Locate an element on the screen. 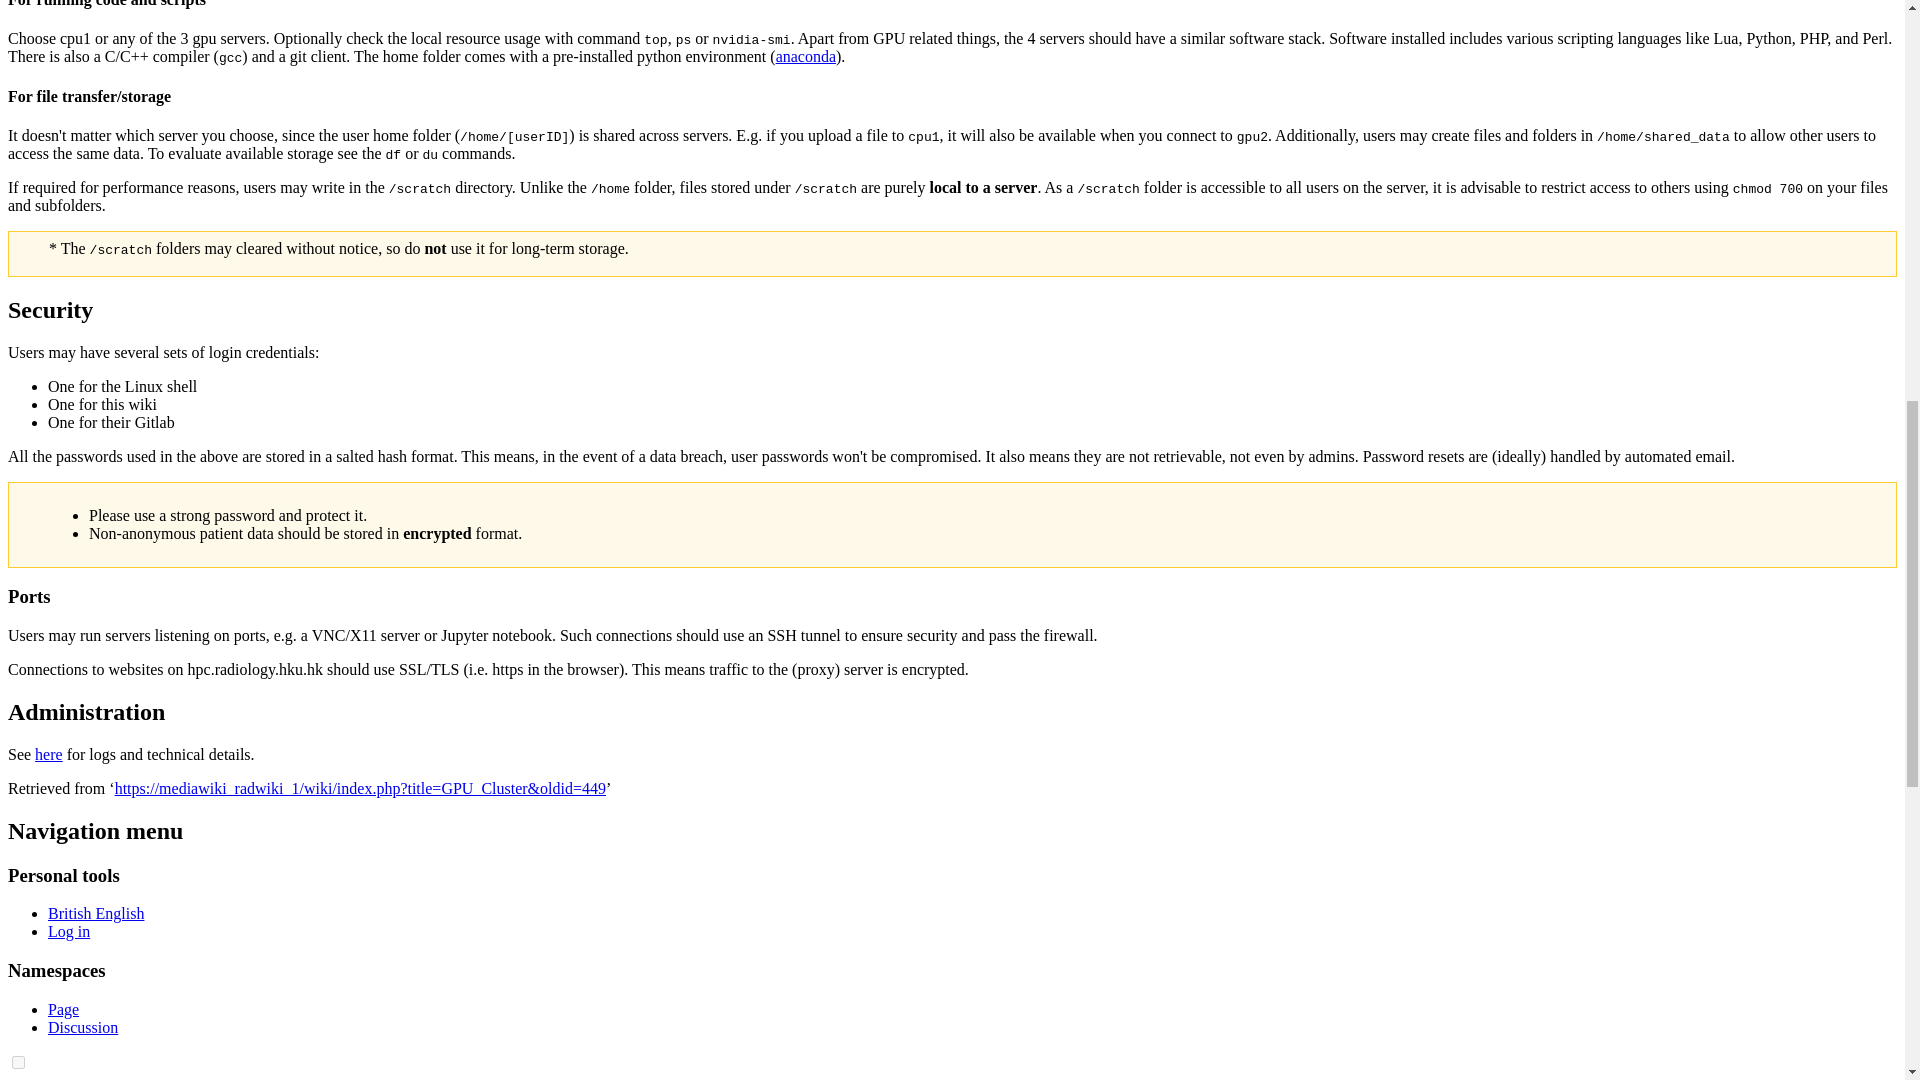 The width and height of the screenshot is (1920, 1080). Log in is located at coordinates (69, 931).